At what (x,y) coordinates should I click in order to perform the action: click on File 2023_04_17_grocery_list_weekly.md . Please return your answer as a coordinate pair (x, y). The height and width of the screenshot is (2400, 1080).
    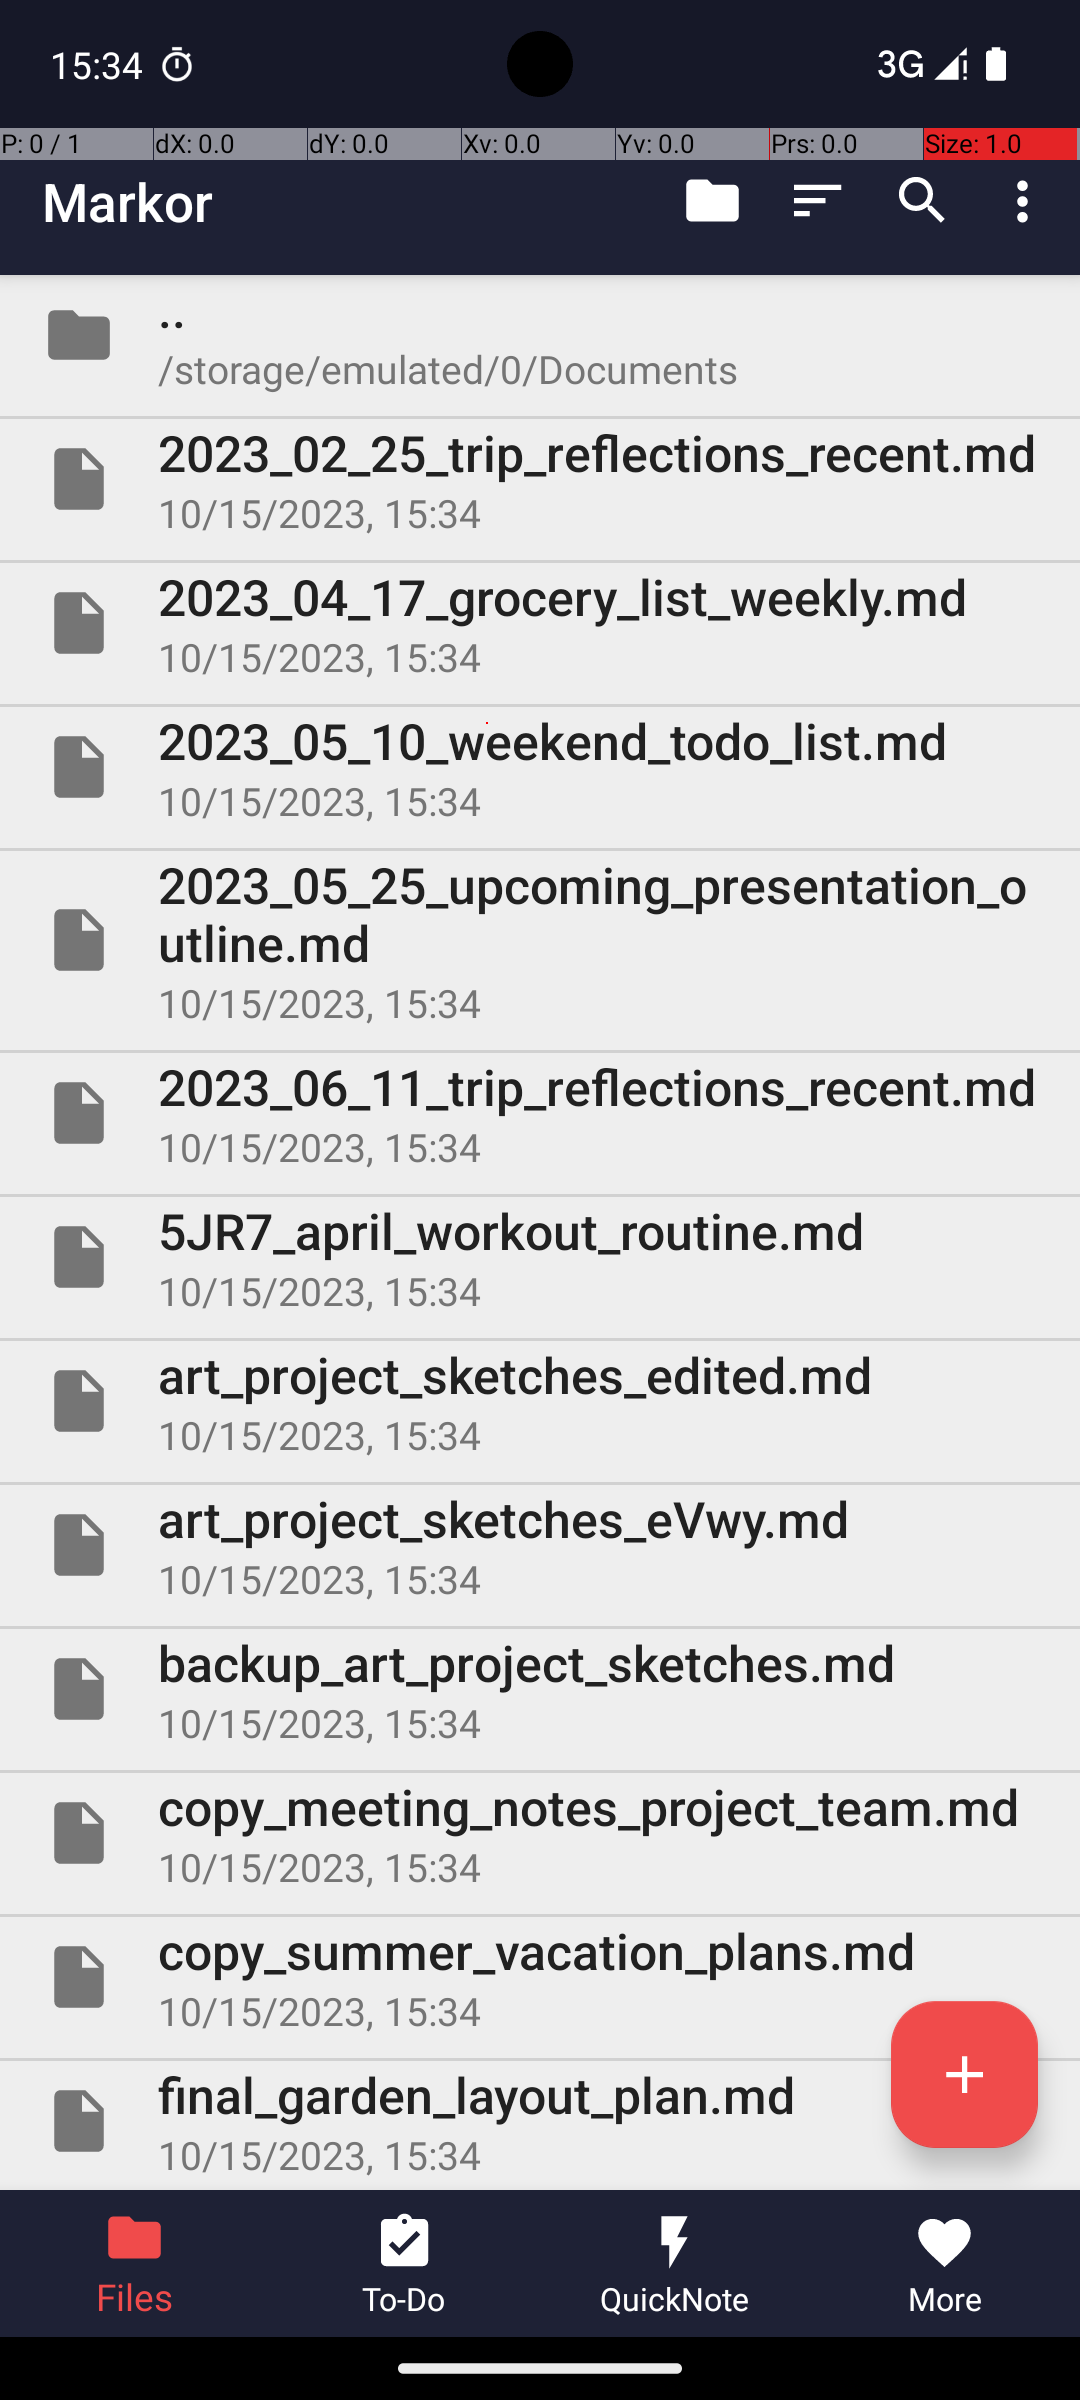
    Looking at the image, I should click on (540, 623).